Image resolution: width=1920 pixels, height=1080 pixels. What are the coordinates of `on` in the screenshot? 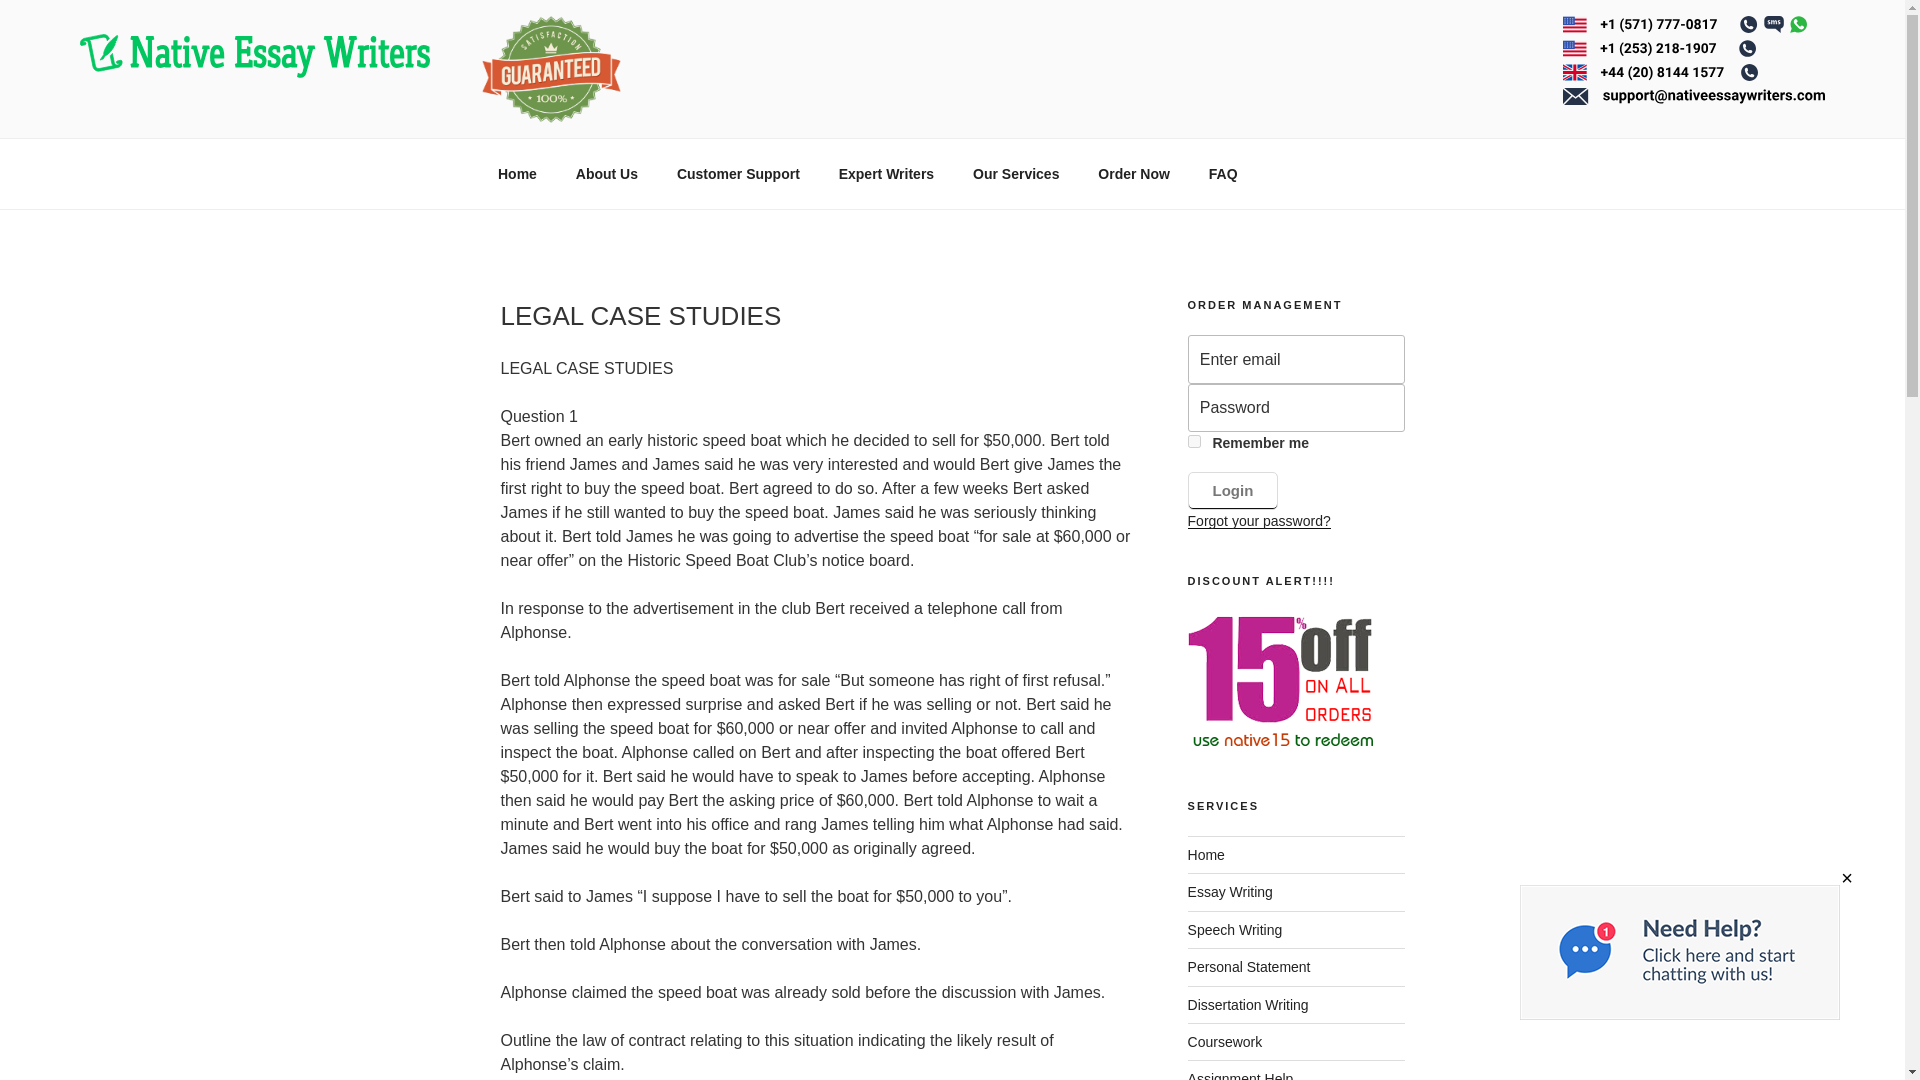 It's located at (1194, 442).